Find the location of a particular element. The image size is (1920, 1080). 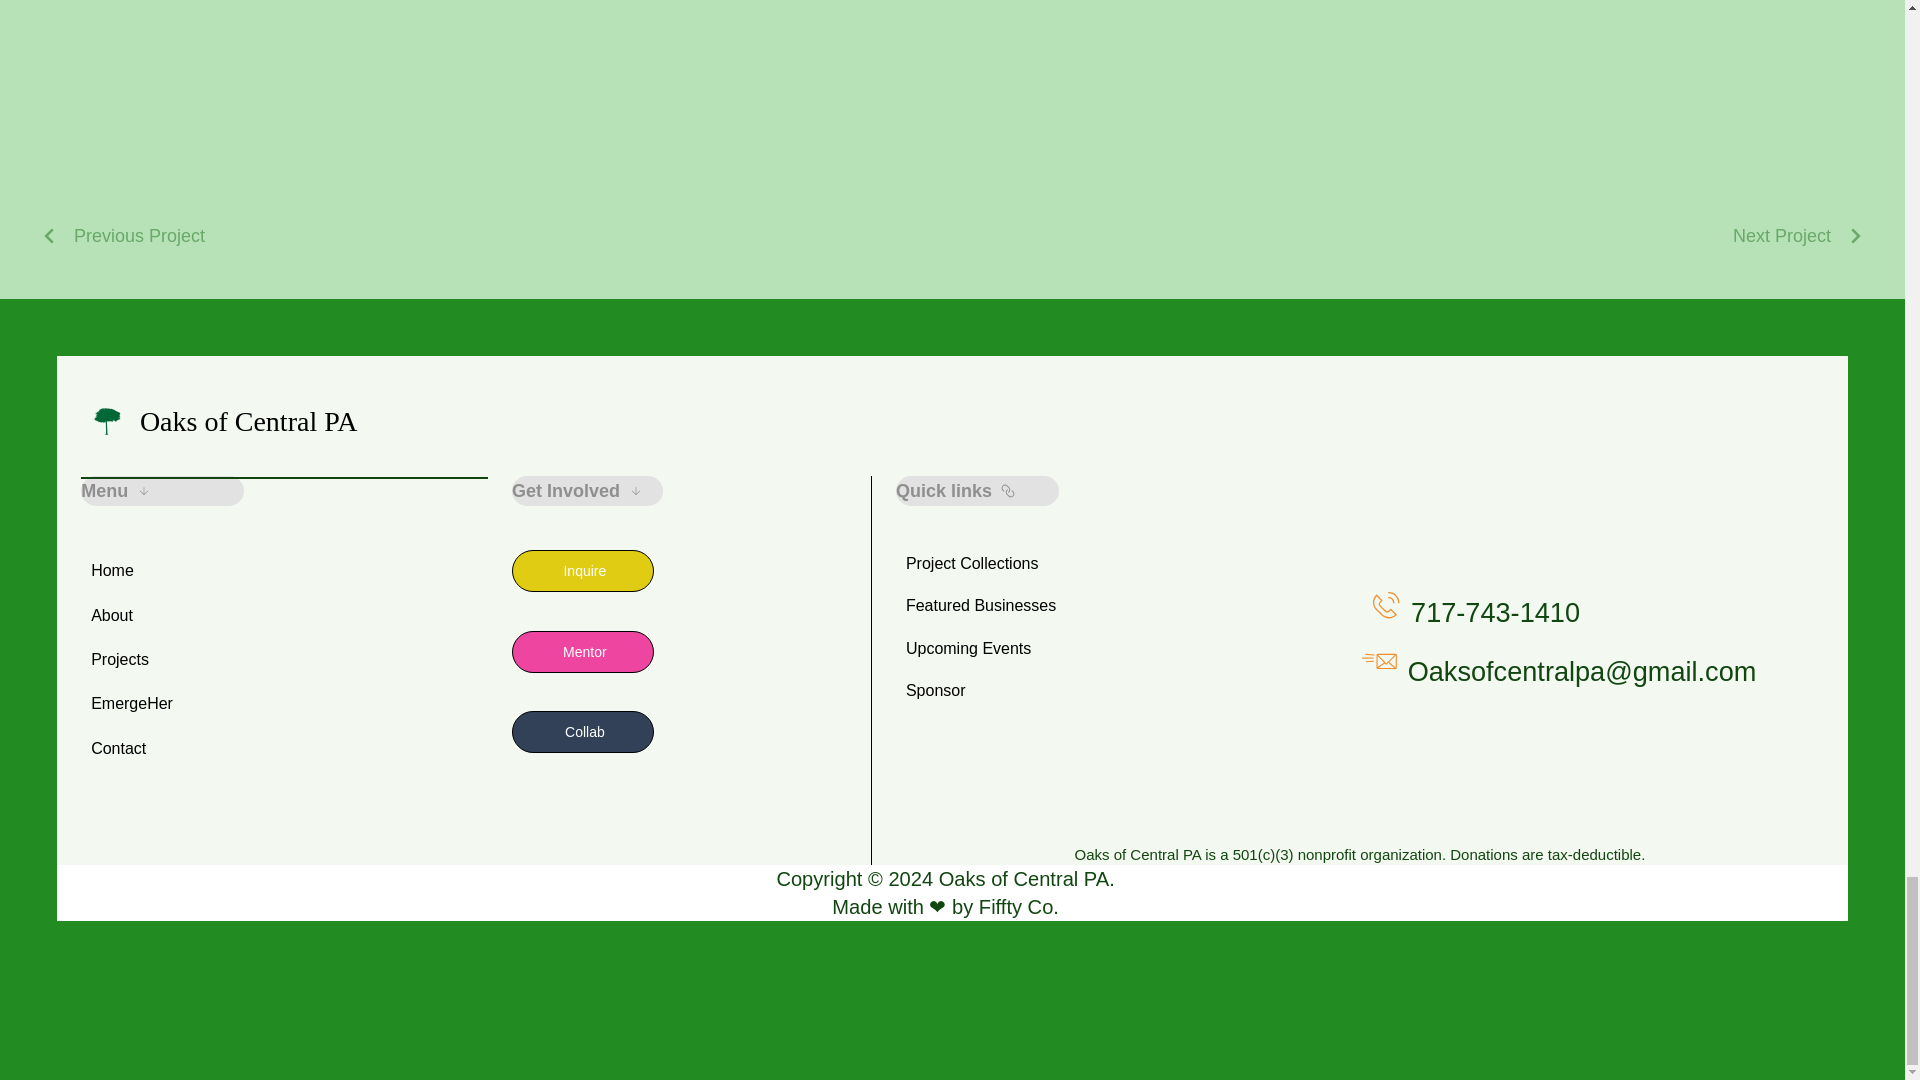

About is located at coordinates (162, 616).